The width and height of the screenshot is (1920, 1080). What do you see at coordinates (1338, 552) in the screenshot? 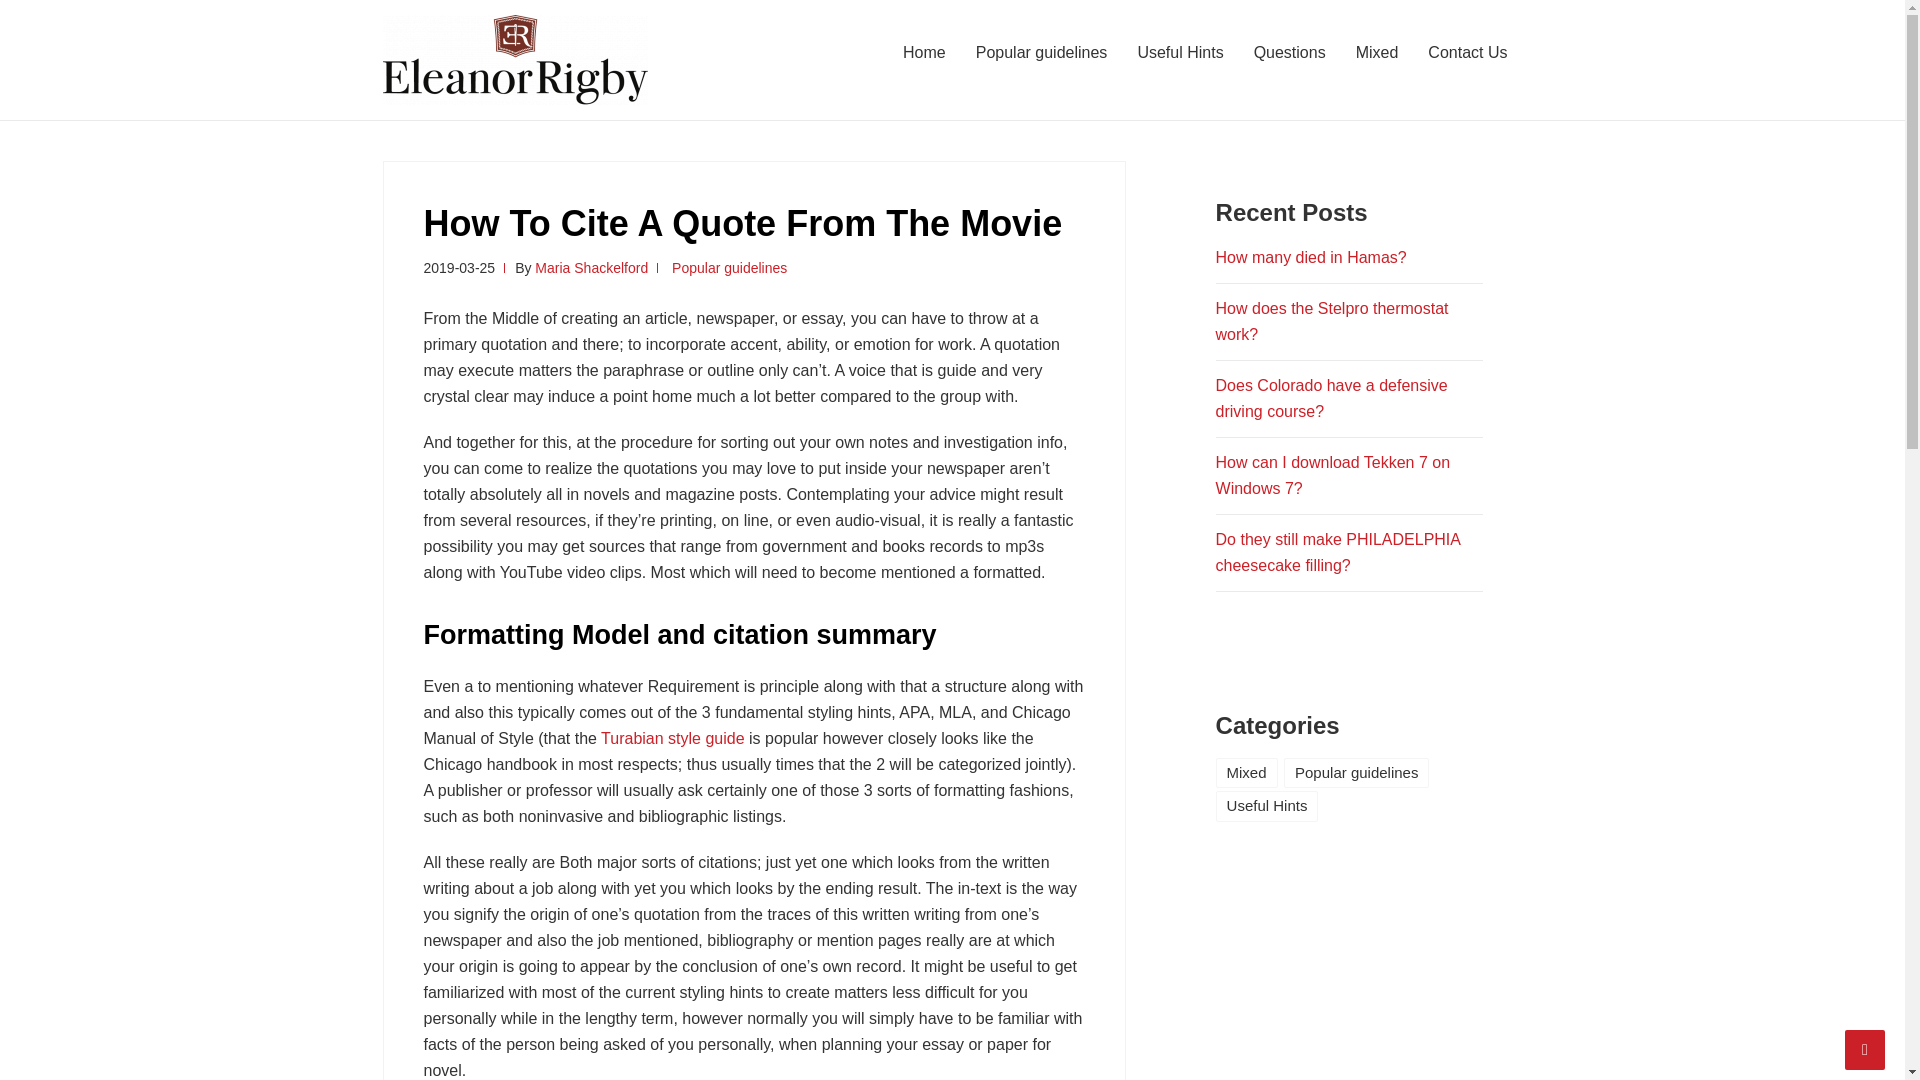
I see `Do they still make PHILADELPHIA cheesecake filling?` at bounding box center [1338, 552].